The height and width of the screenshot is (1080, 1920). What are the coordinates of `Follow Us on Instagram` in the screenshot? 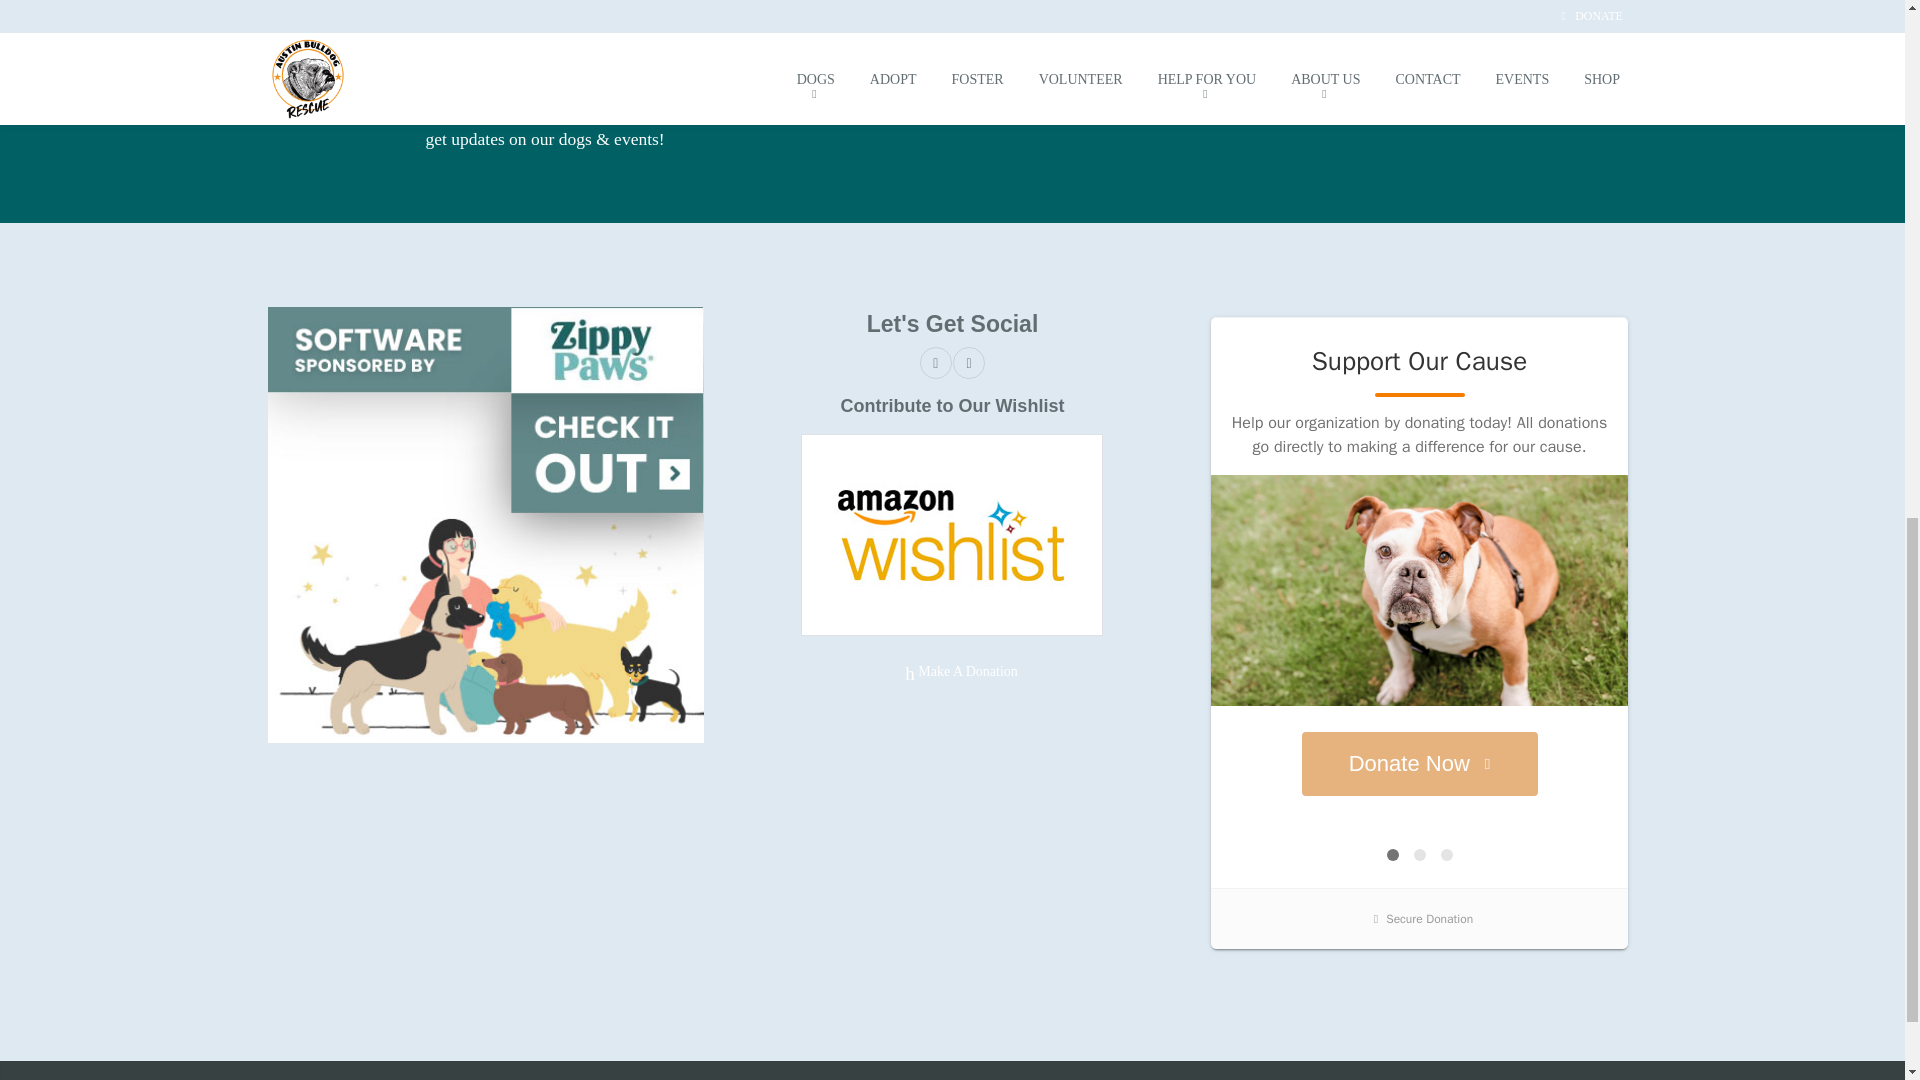 It's located at (968, 362).